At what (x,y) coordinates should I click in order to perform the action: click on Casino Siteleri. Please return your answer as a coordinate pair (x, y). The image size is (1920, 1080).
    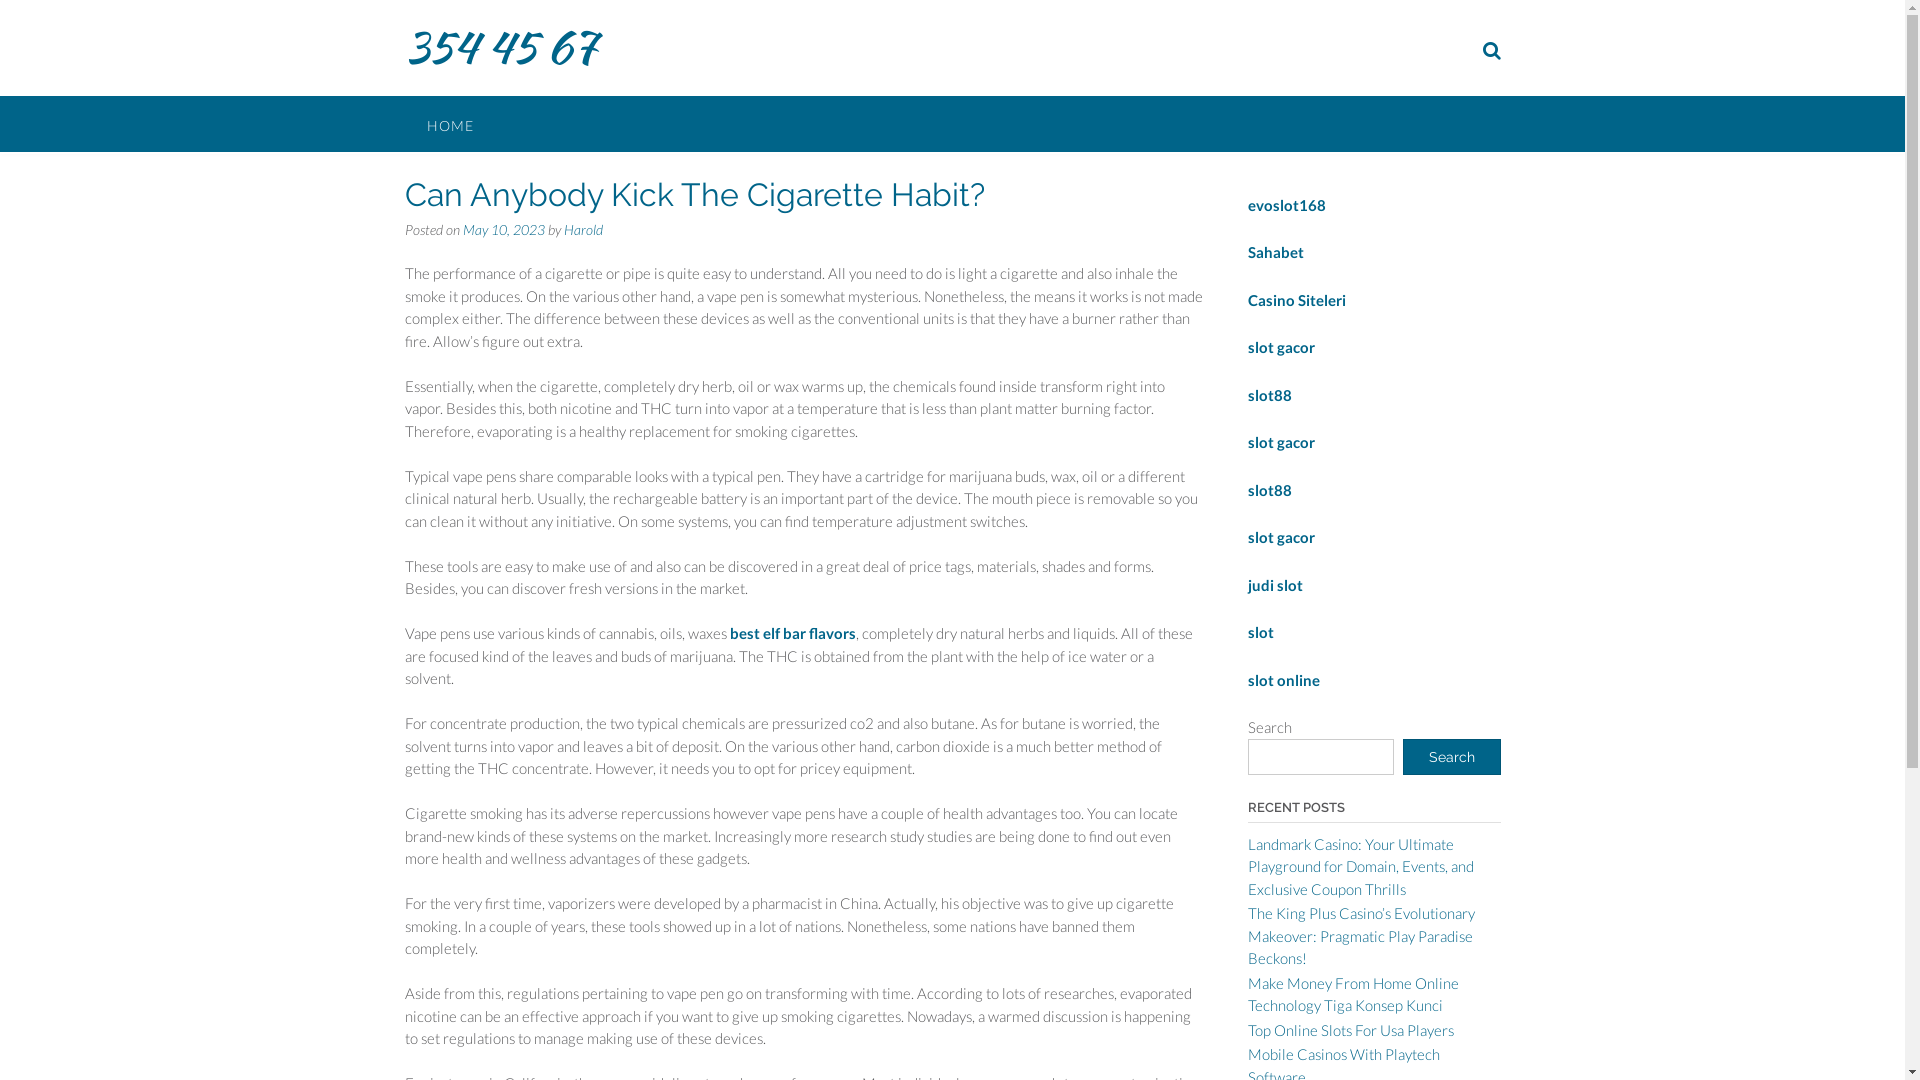
    Looking at the image, I should click on (1297, 299).